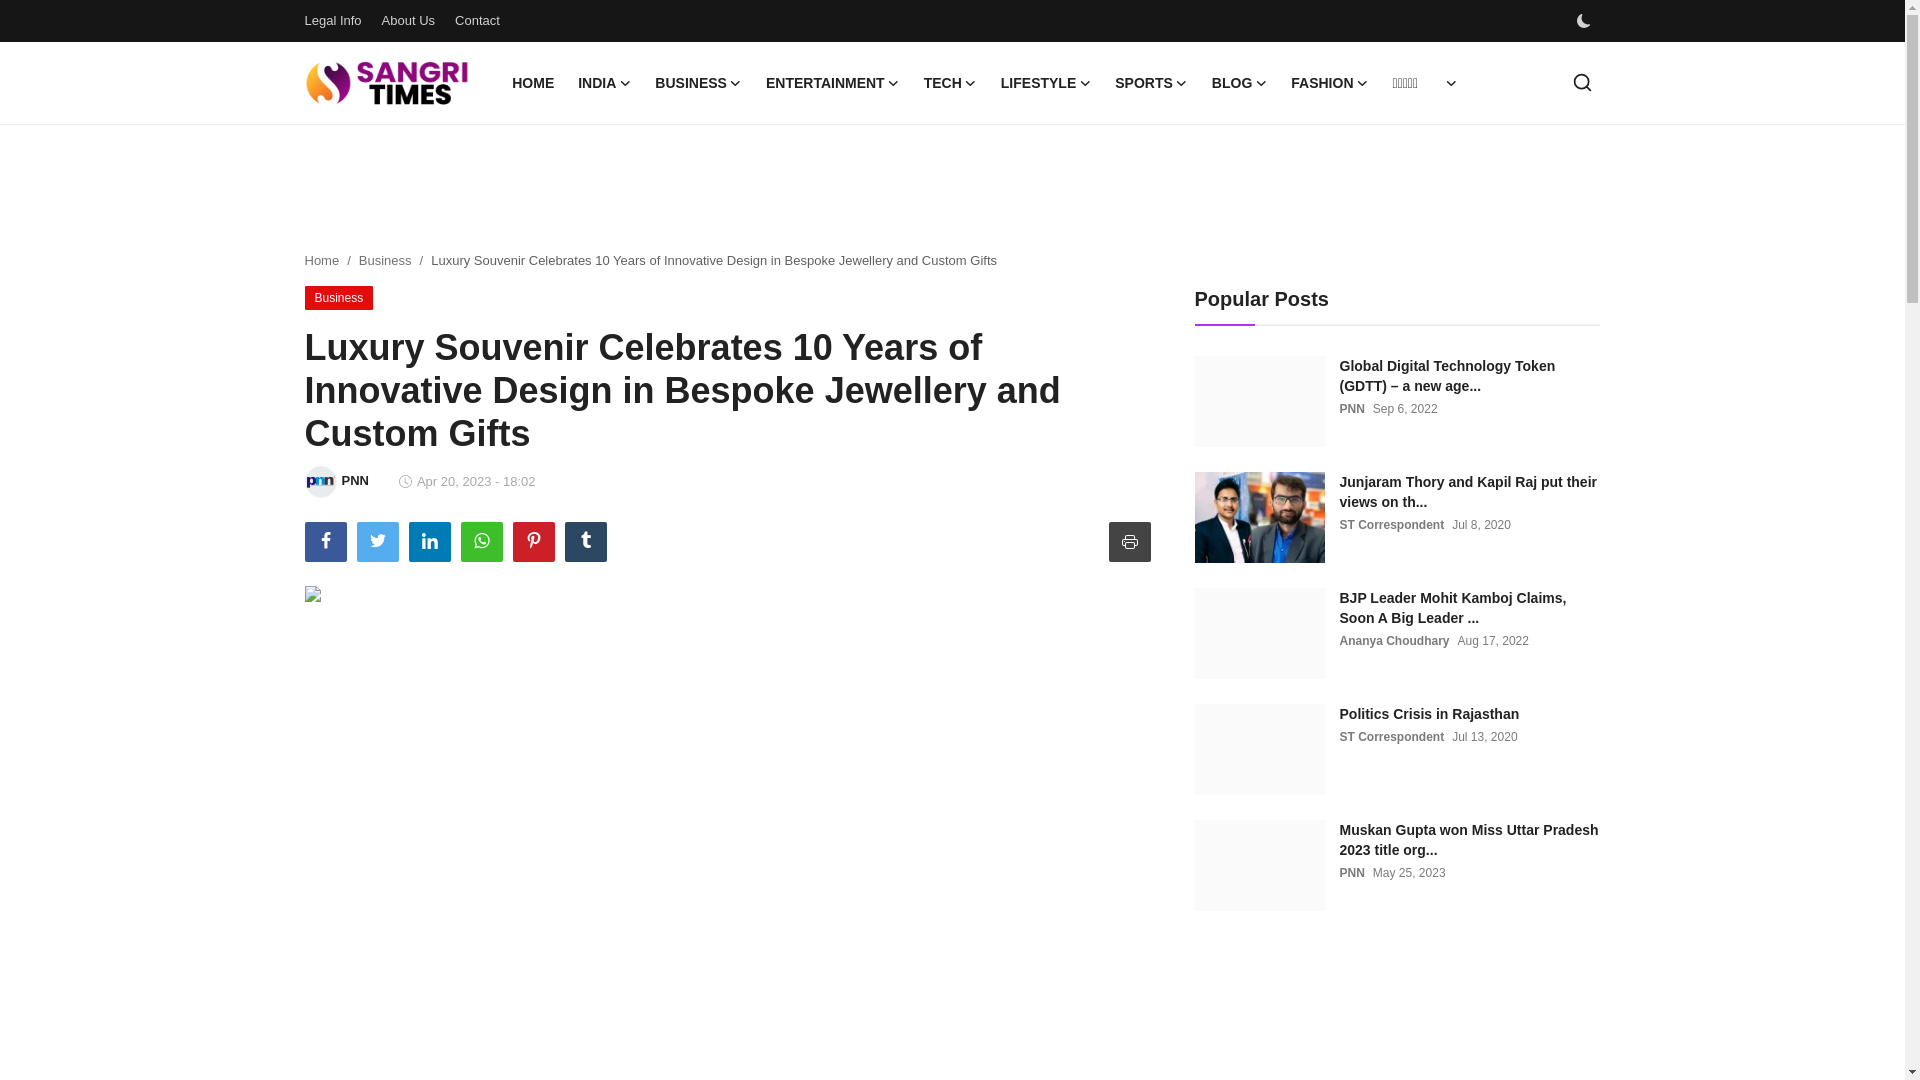 The width and height of the screenshot is (1920, 1080). I want to click on FASHION, so click(1329, 83).